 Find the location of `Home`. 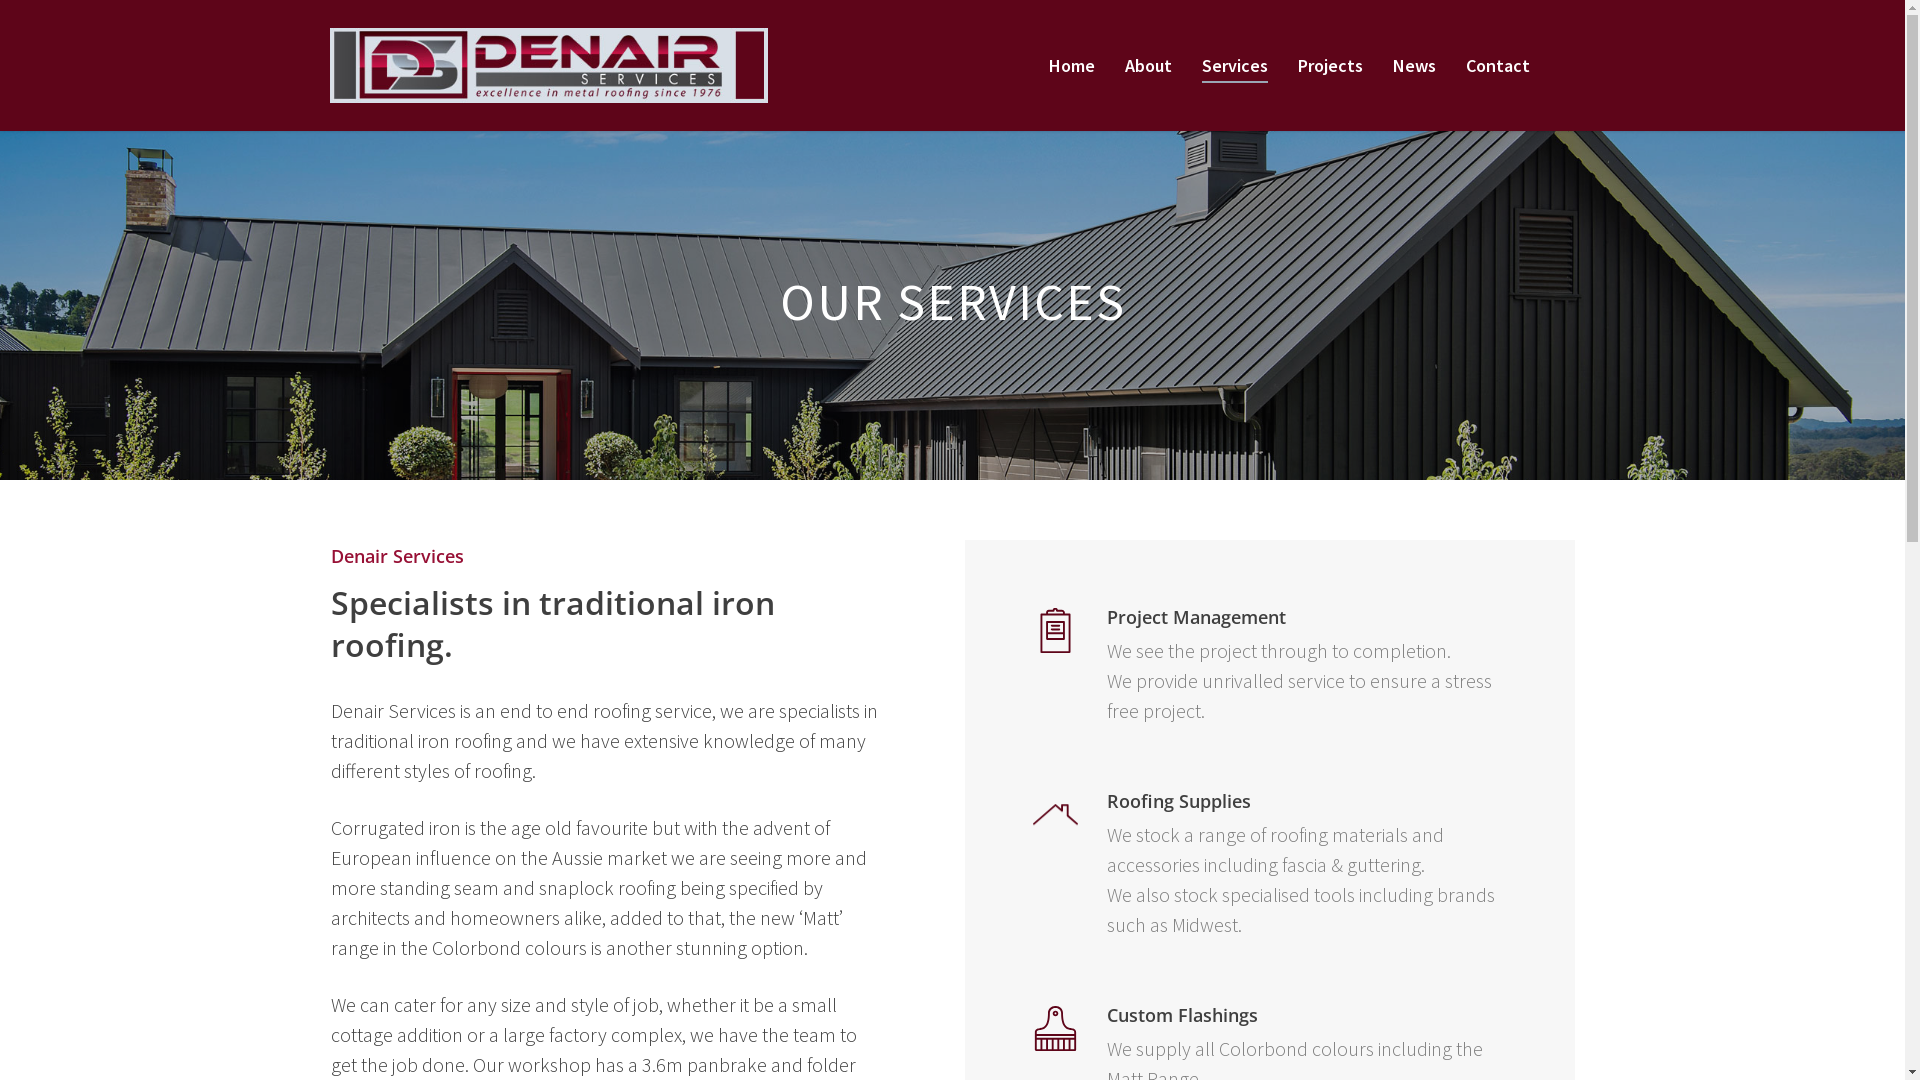

Home is located at coordinates (1072, 66).